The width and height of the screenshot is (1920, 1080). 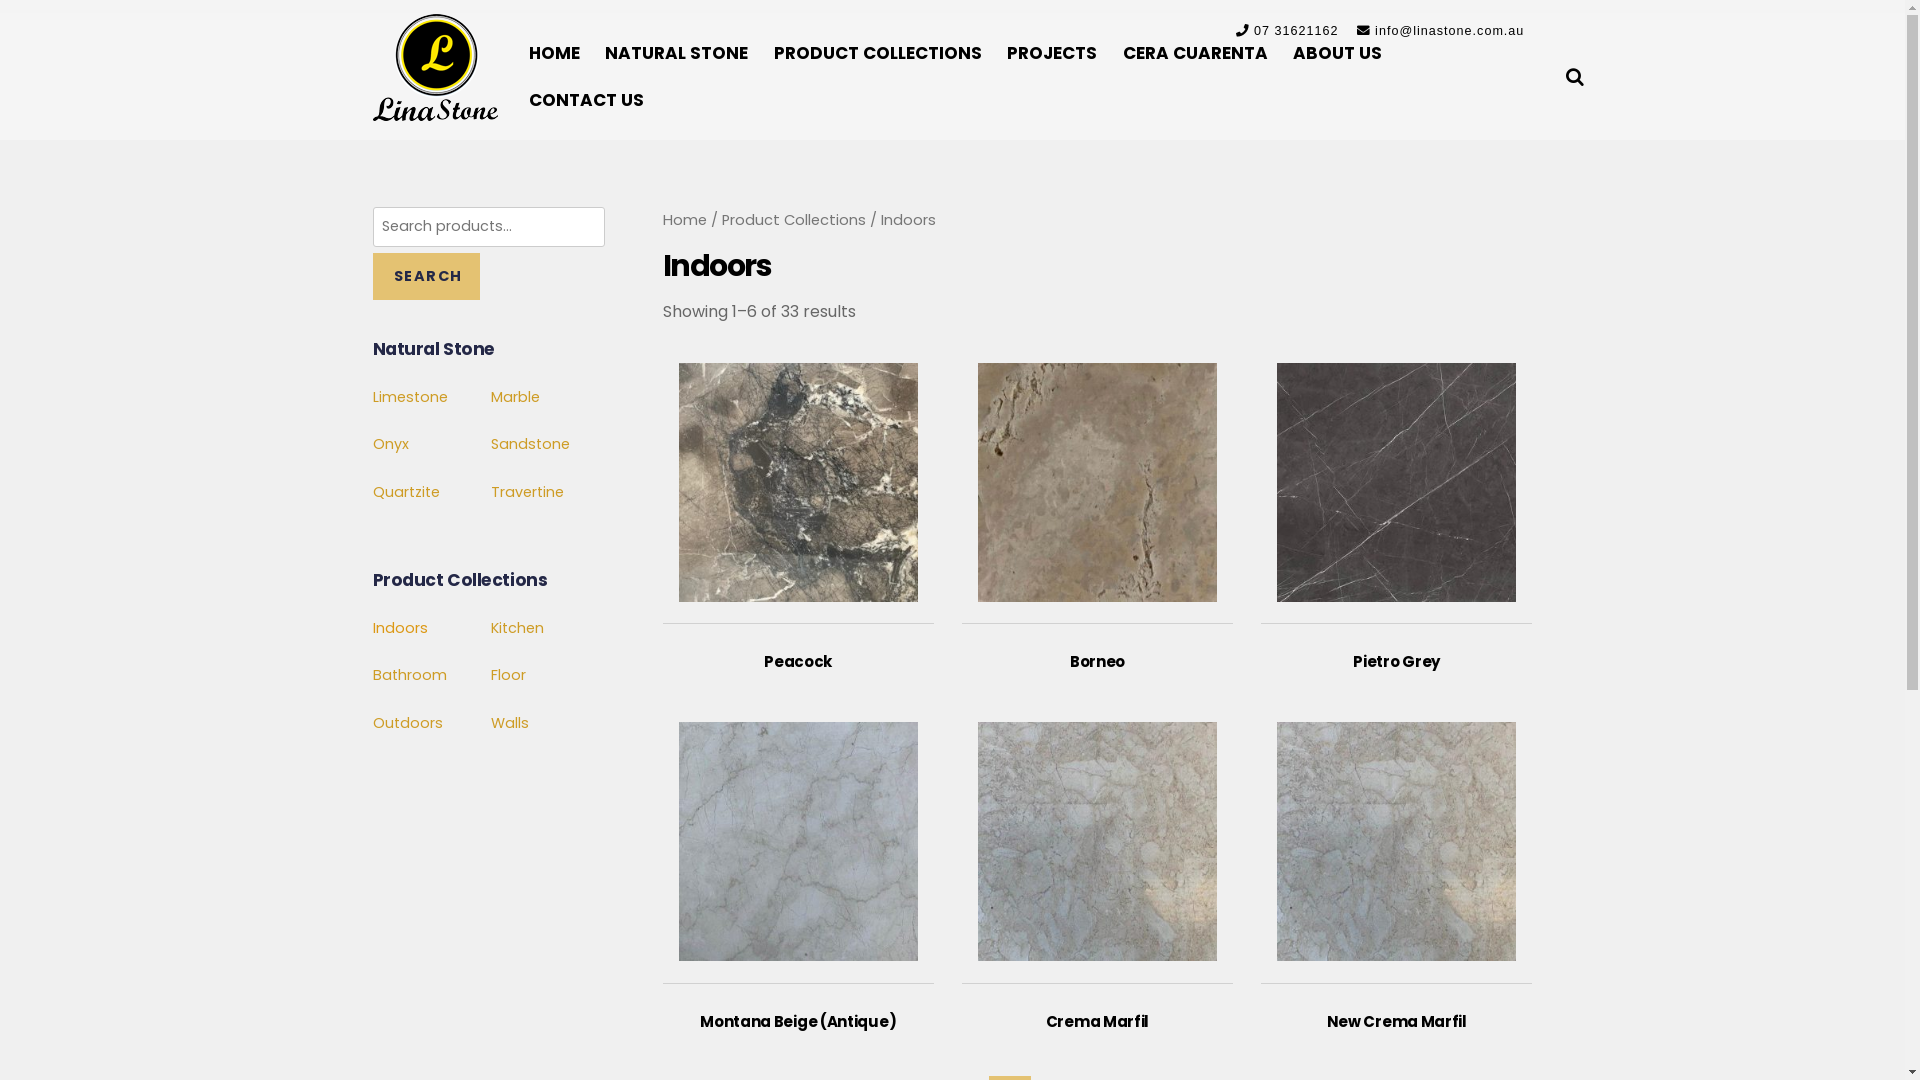 I want to click on CONTACT US, so click(x=586, y=100).